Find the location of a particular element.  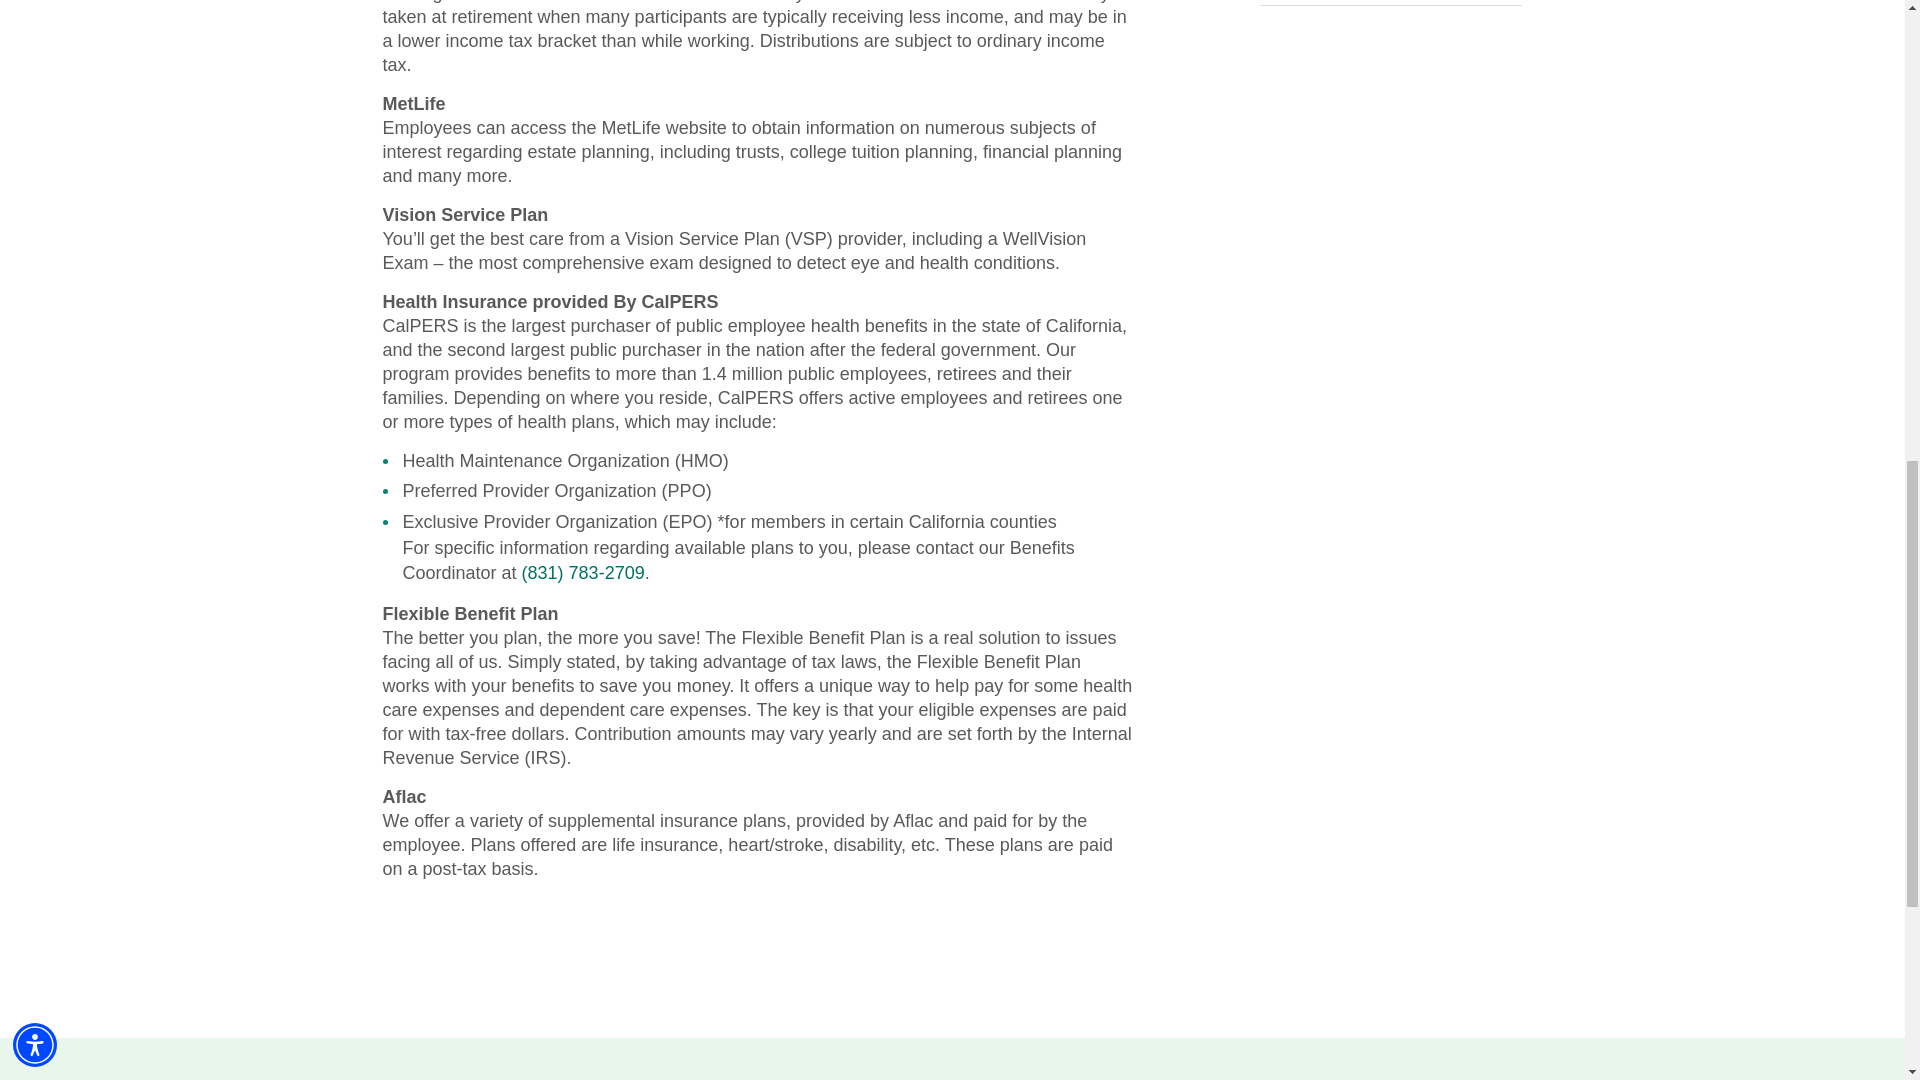

Living Here is located at coordinates (1390, 3).